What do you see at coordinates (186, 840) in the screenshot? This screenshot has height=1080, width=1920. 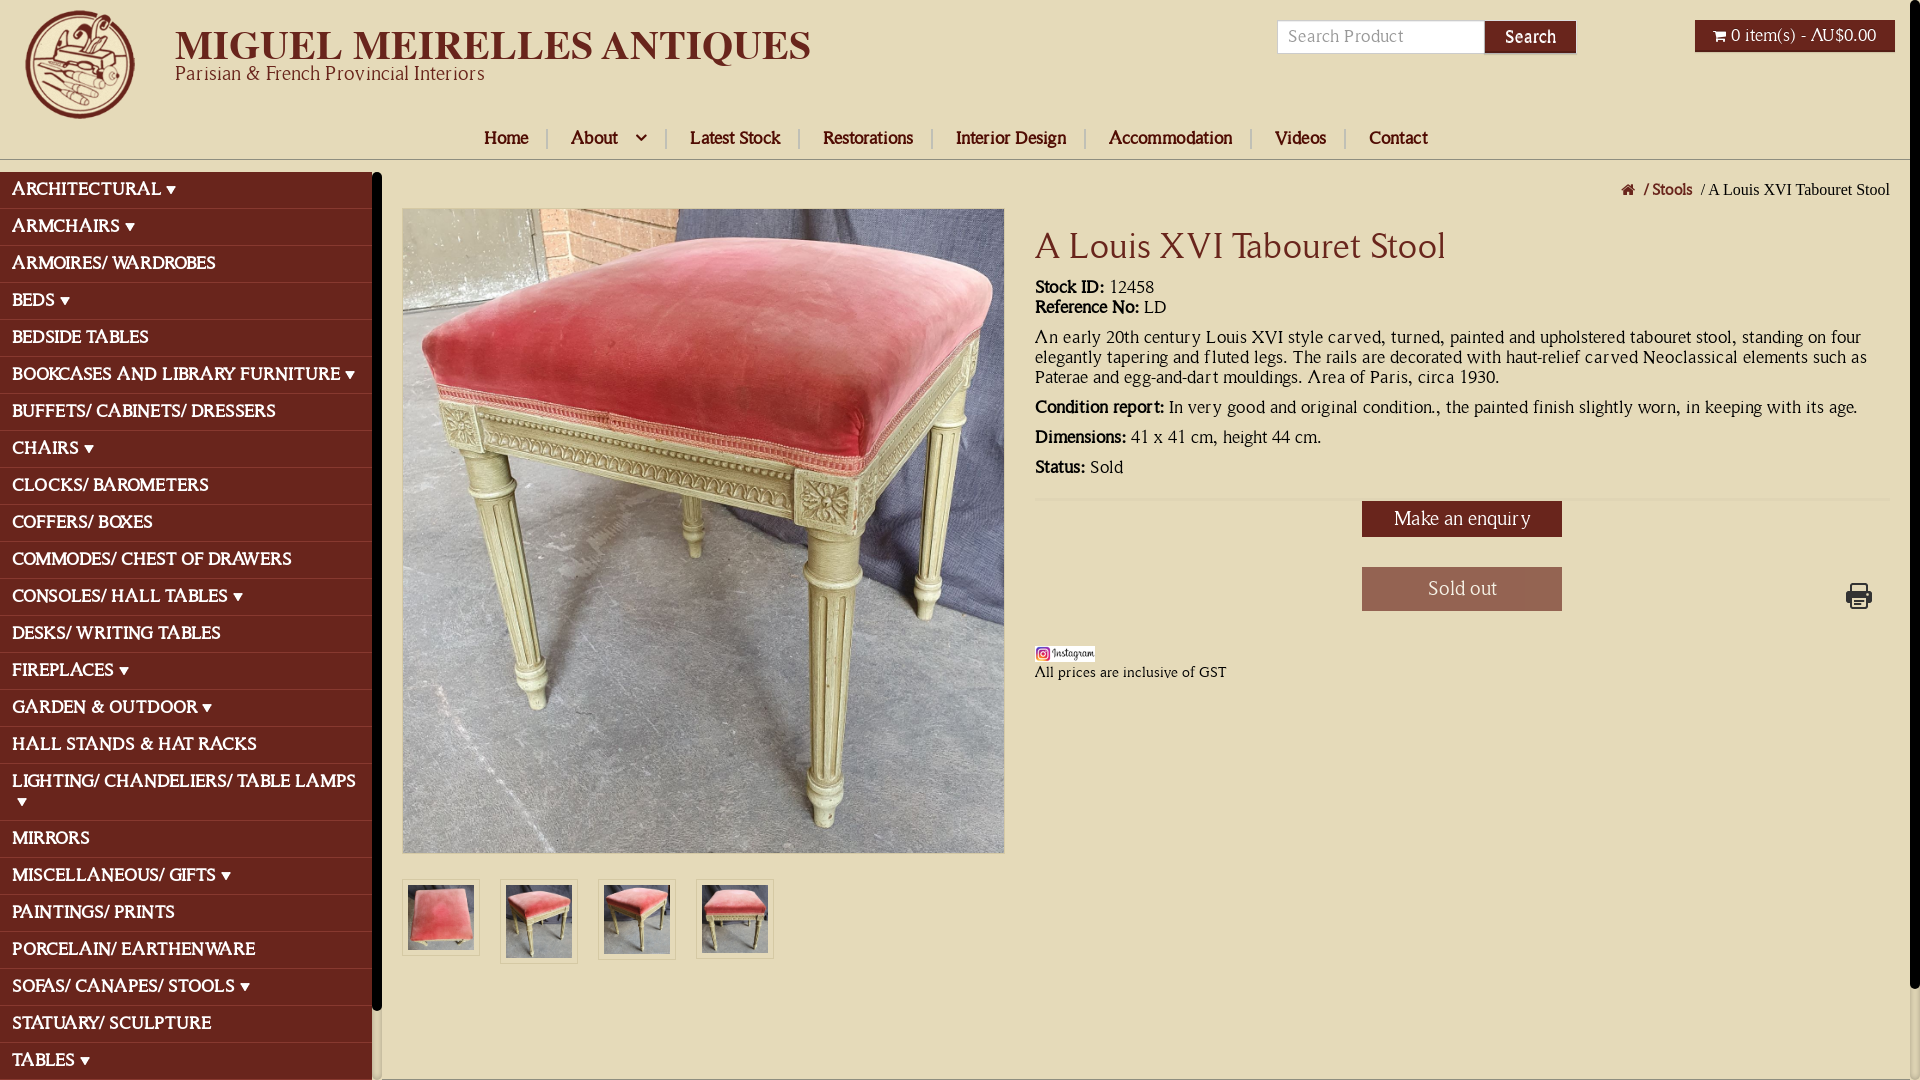 I see `MIRRORS` at bounding box center [186, 840].